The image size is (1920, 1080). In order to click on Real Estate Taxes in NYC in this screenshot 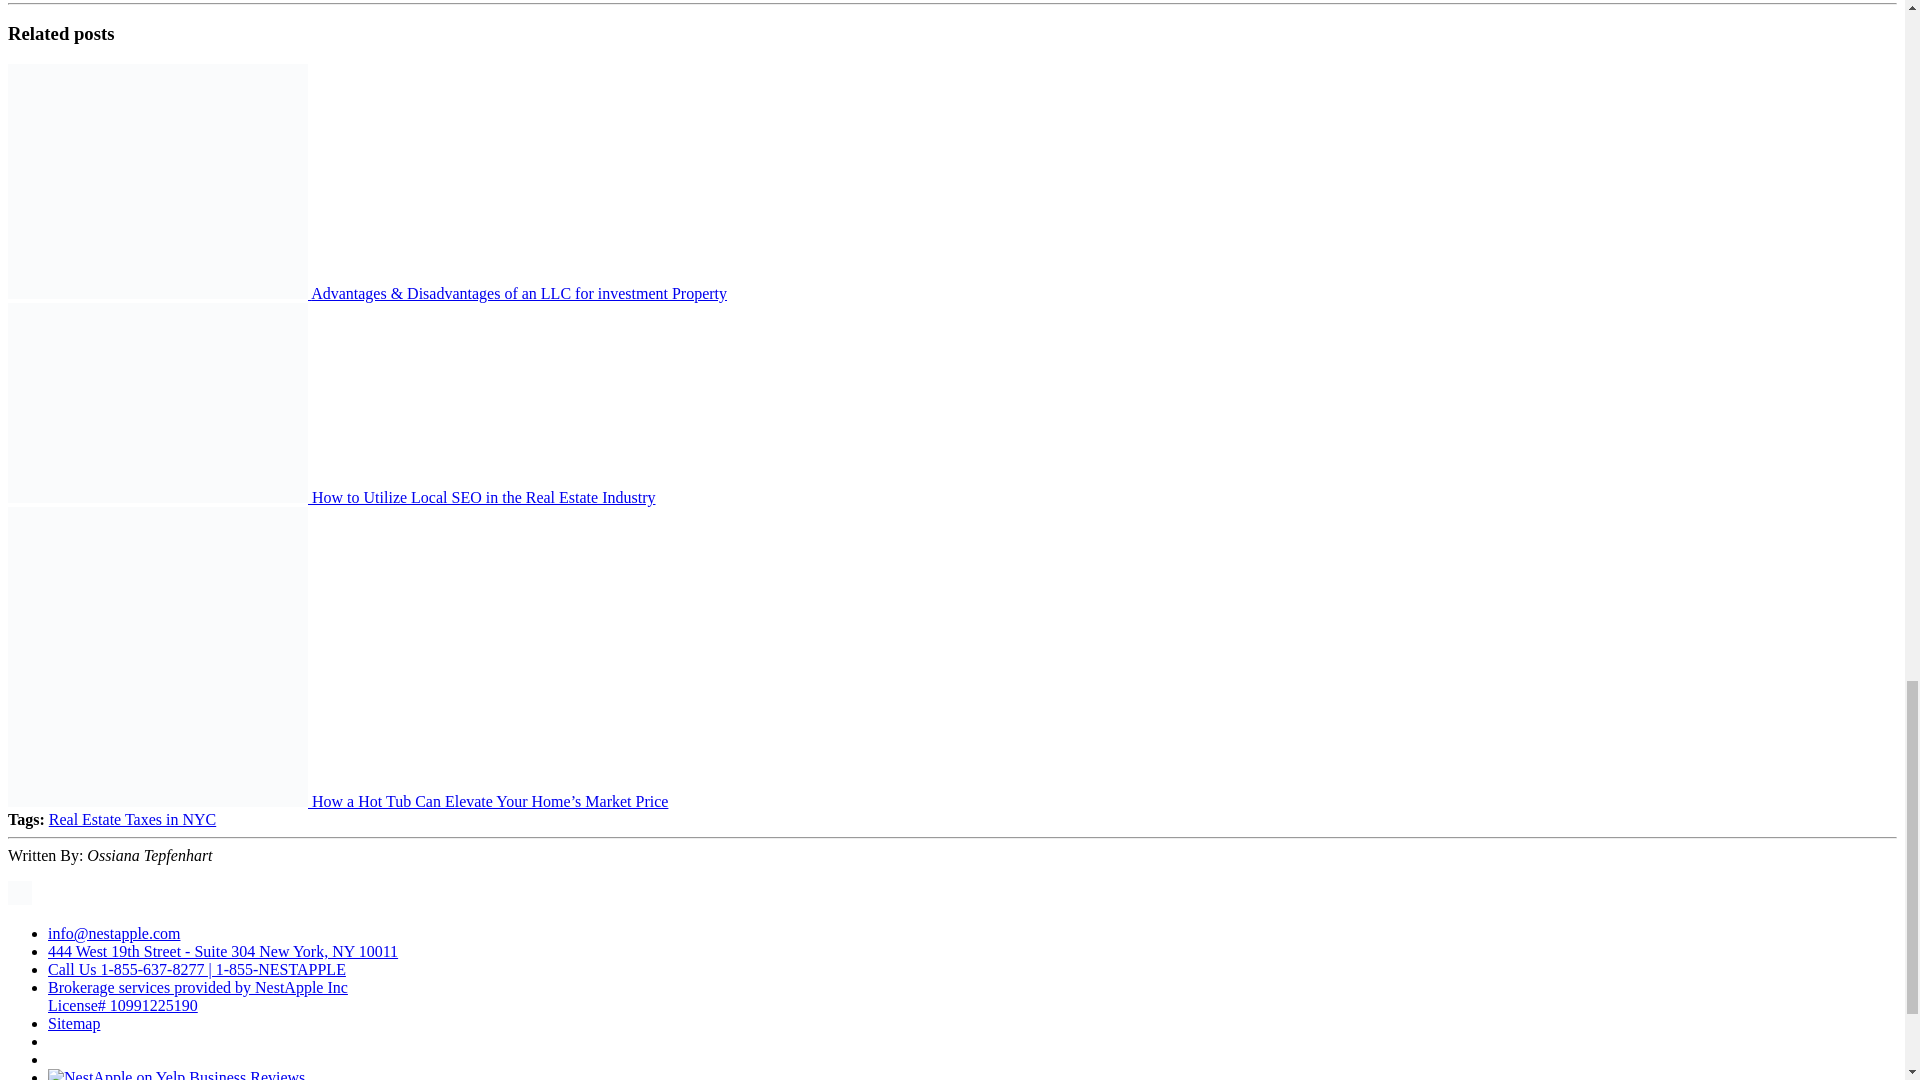, I will do `click(132, 820)`.